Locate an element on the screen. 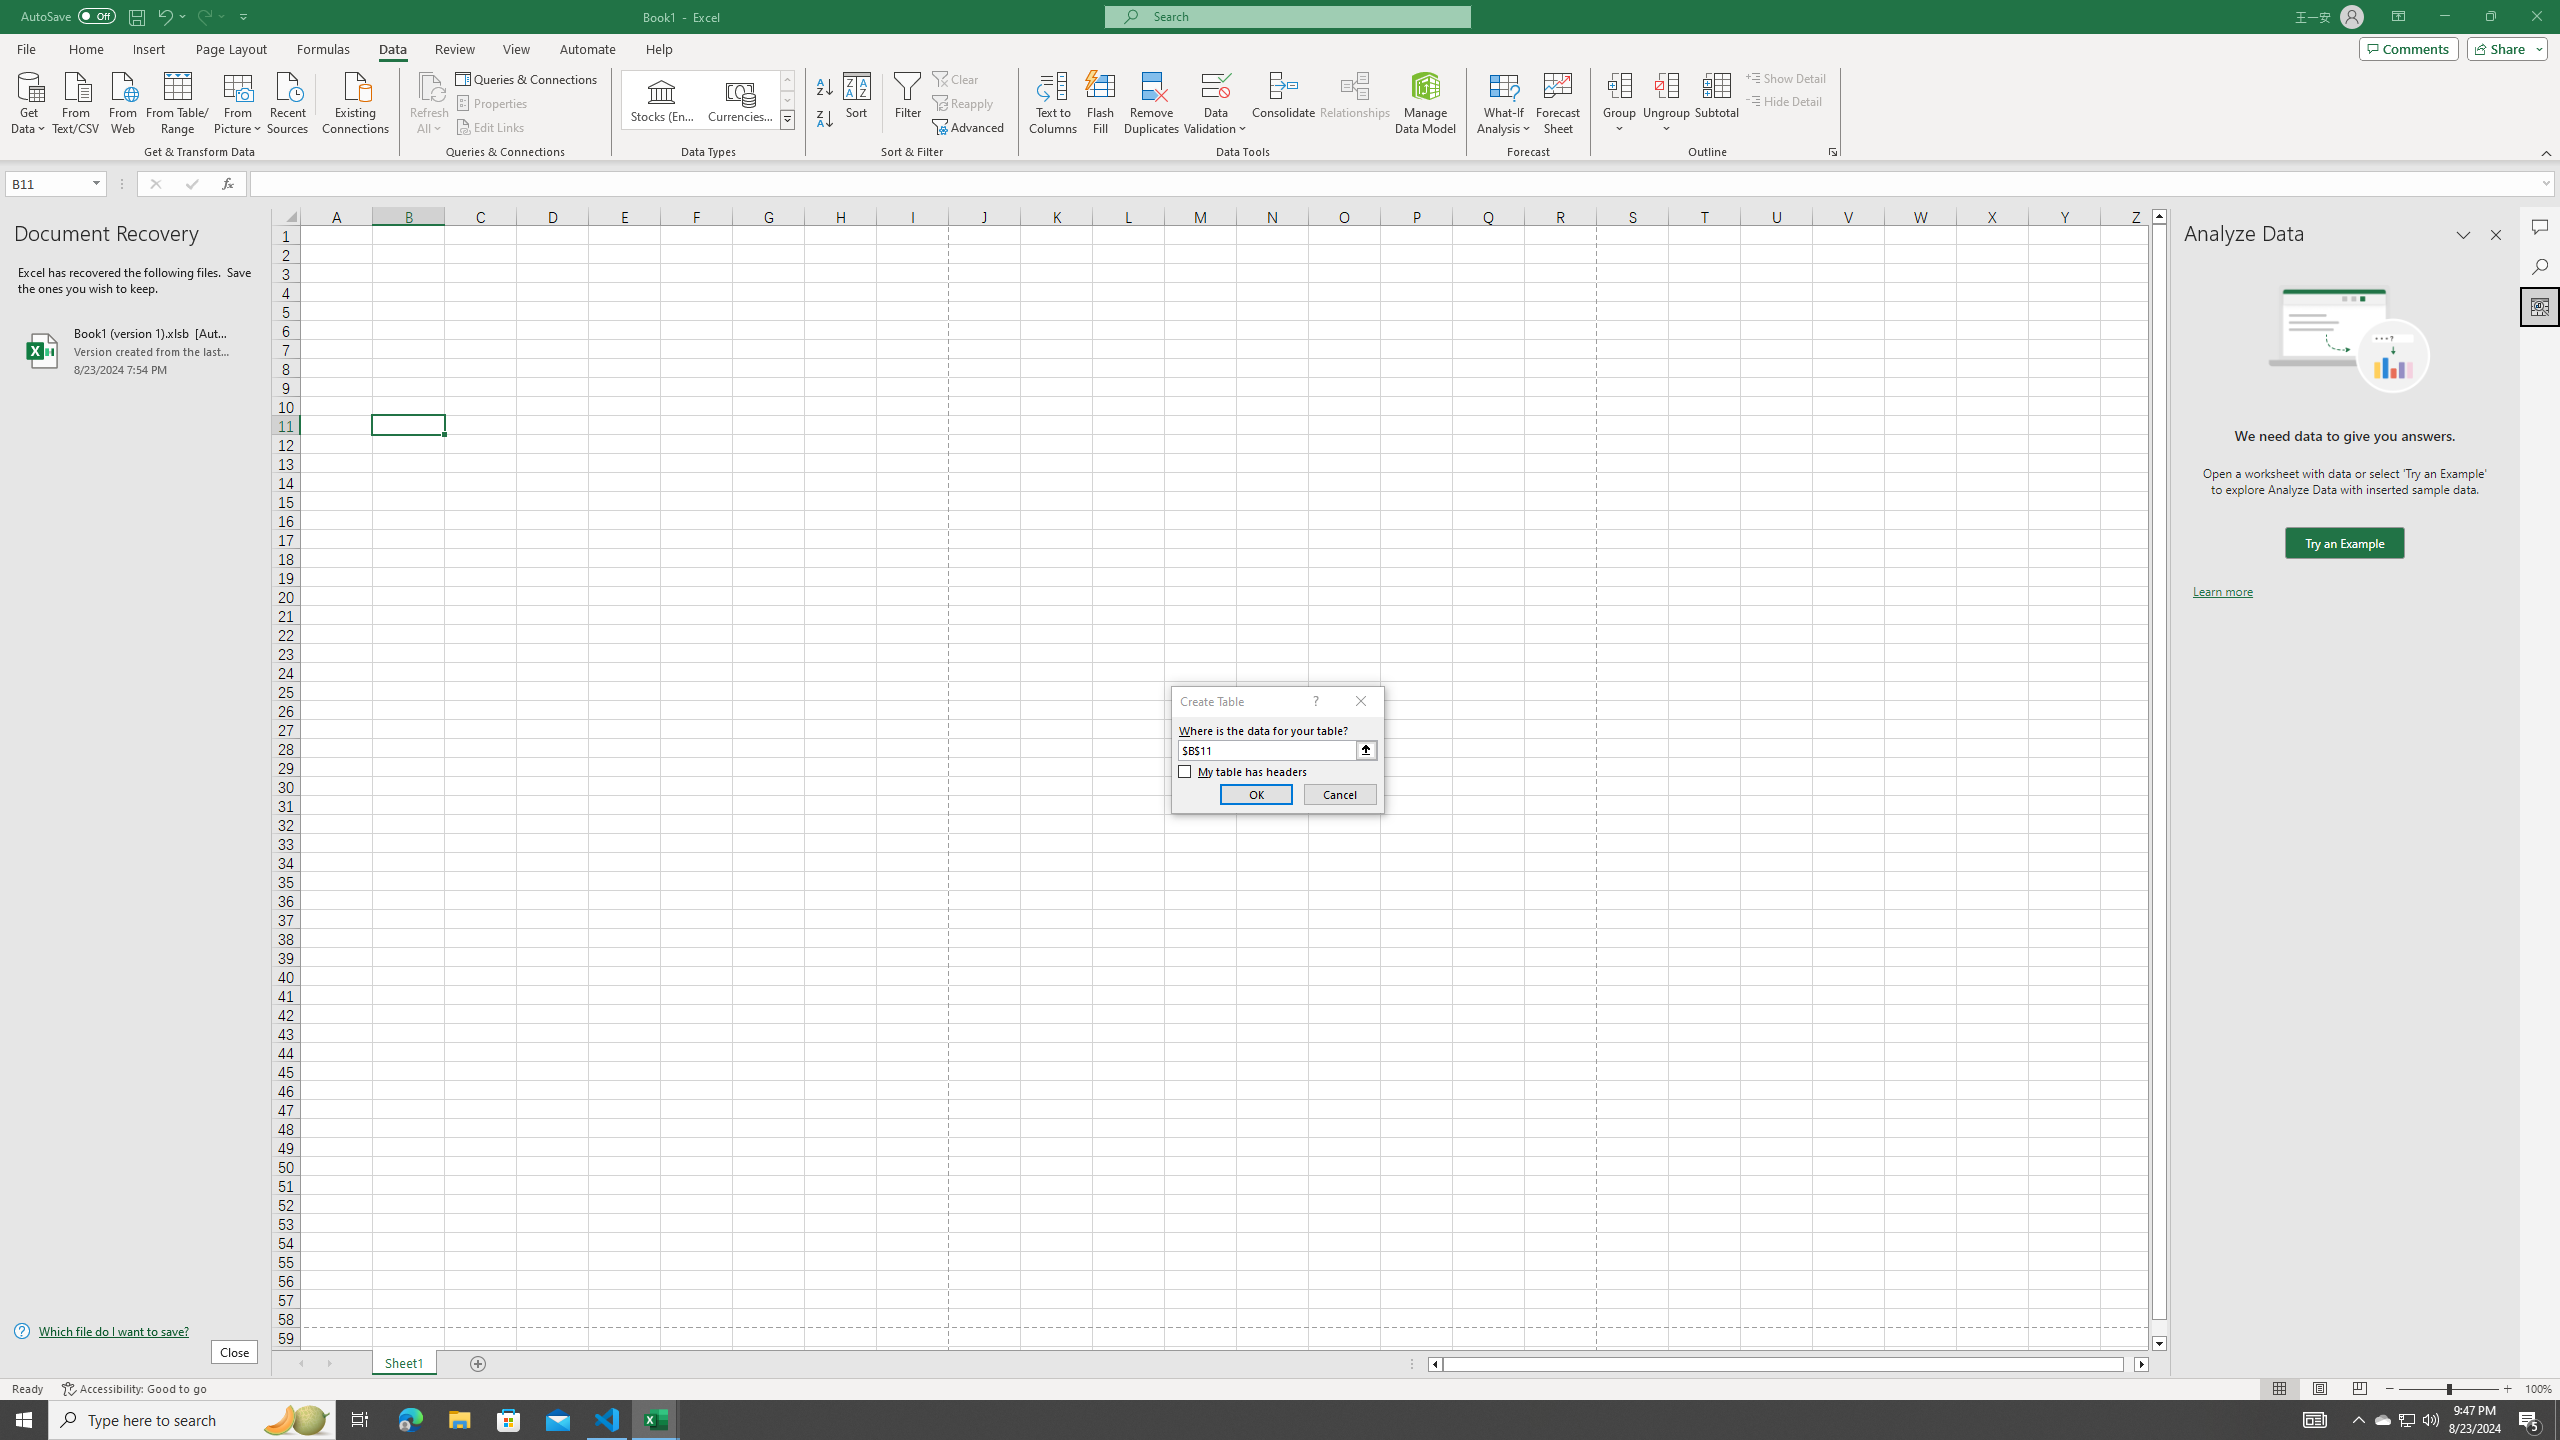  Data Types is located at coordinates (788, 119).